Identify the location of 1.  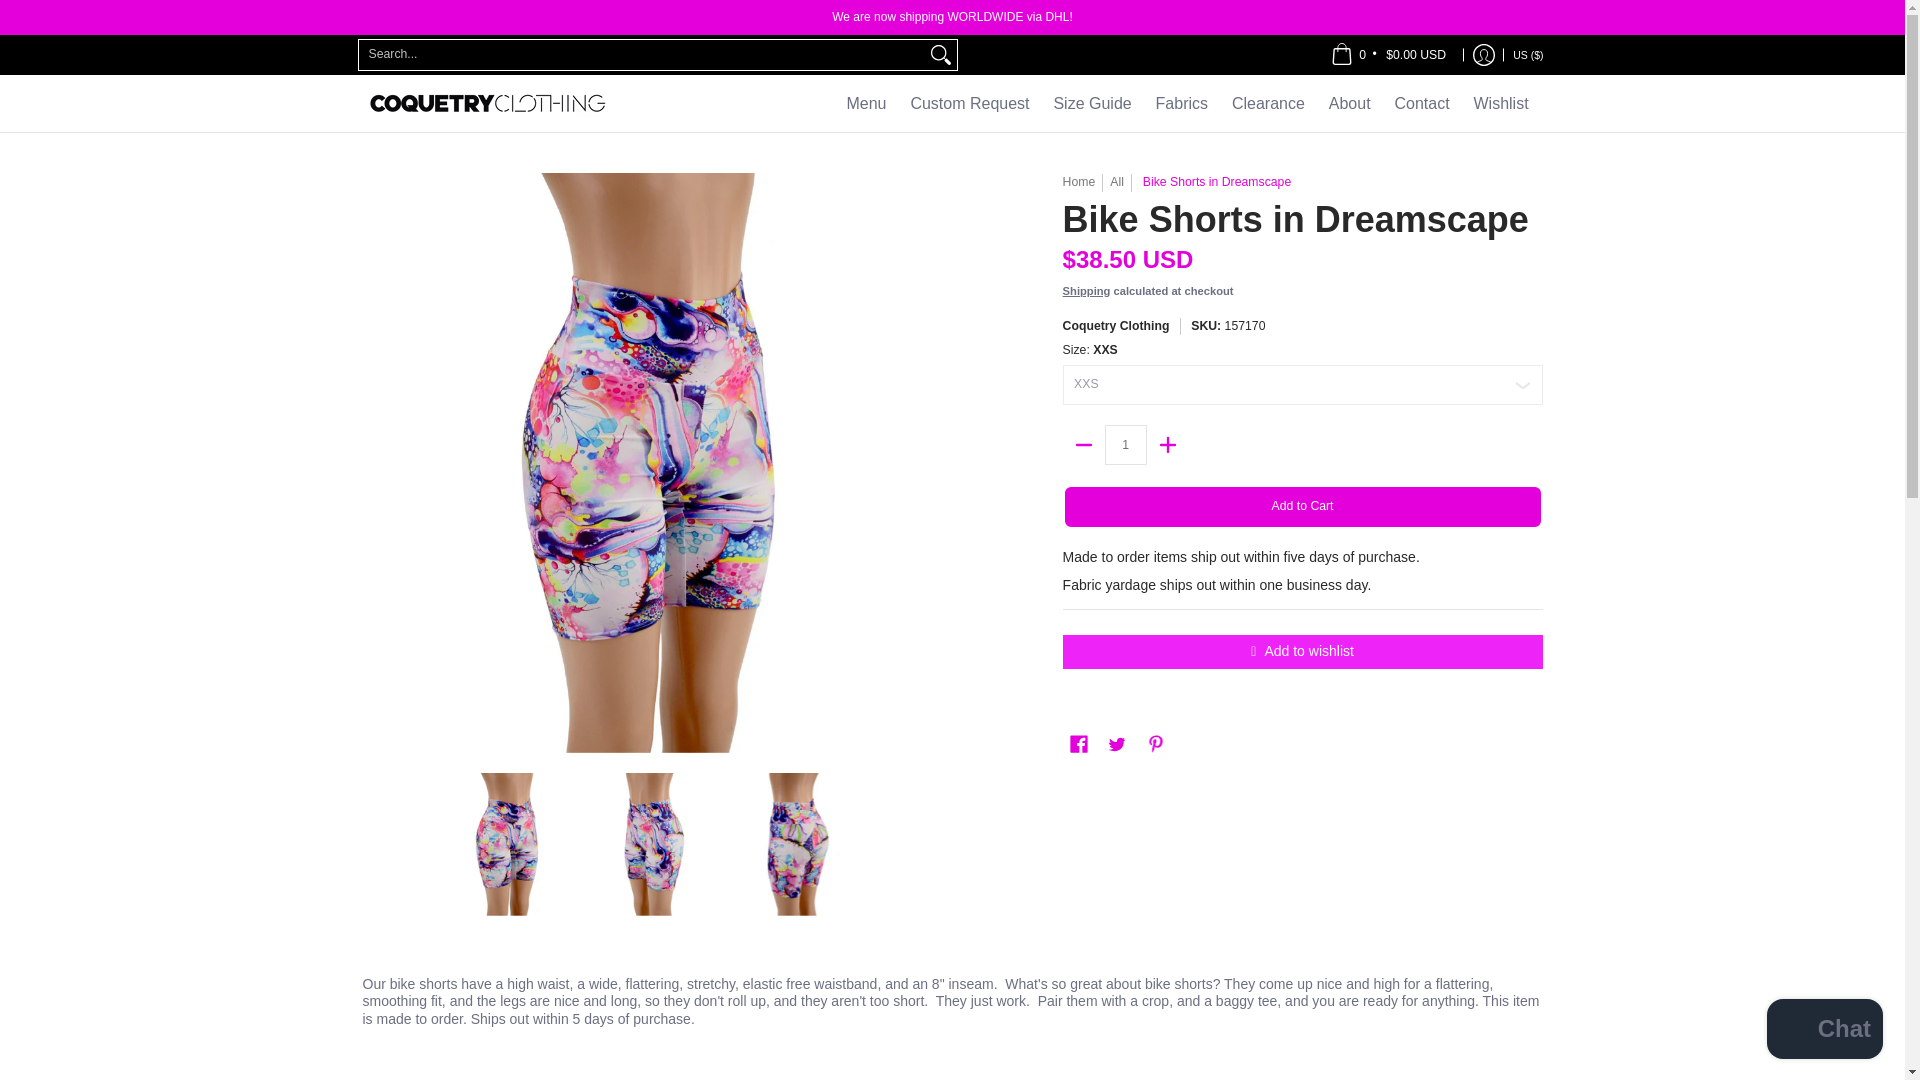
(1126, 445).